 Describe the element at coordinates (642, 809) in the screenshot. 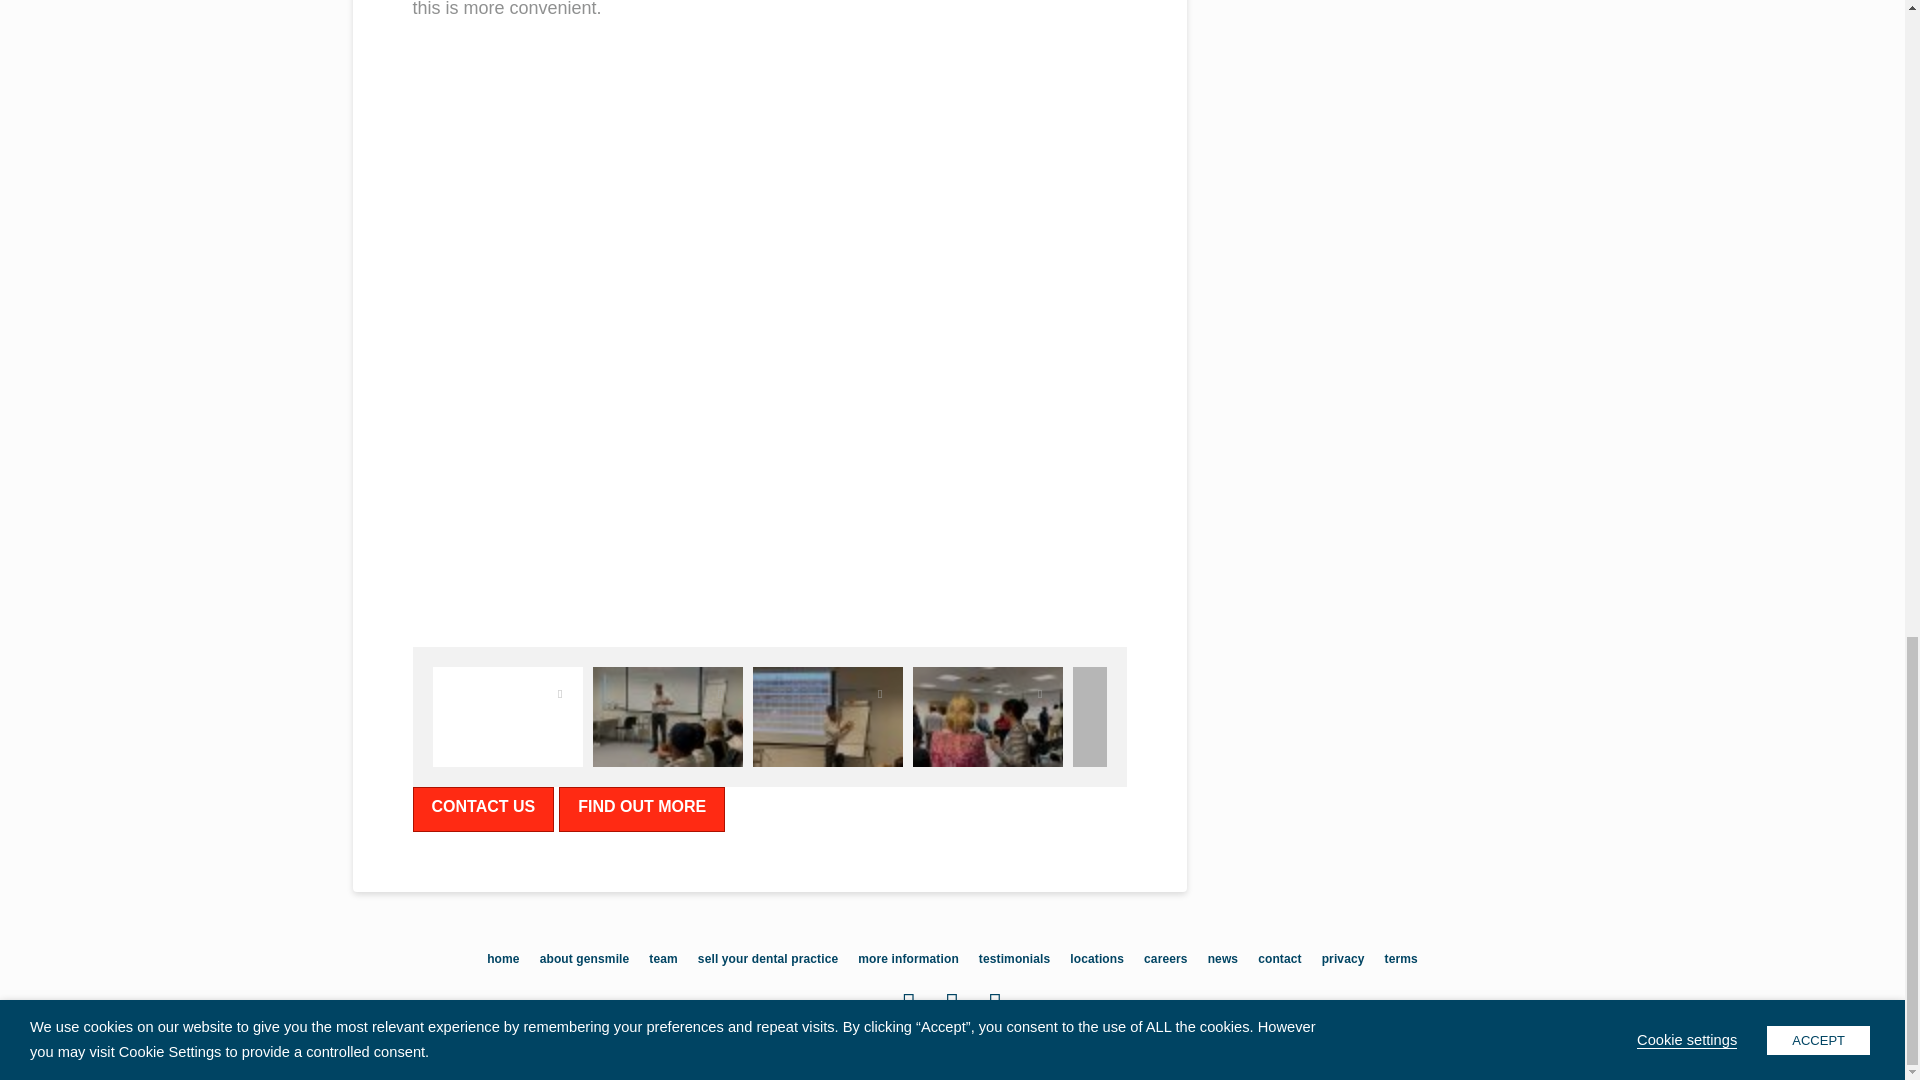

I see `Find out more` at that location.